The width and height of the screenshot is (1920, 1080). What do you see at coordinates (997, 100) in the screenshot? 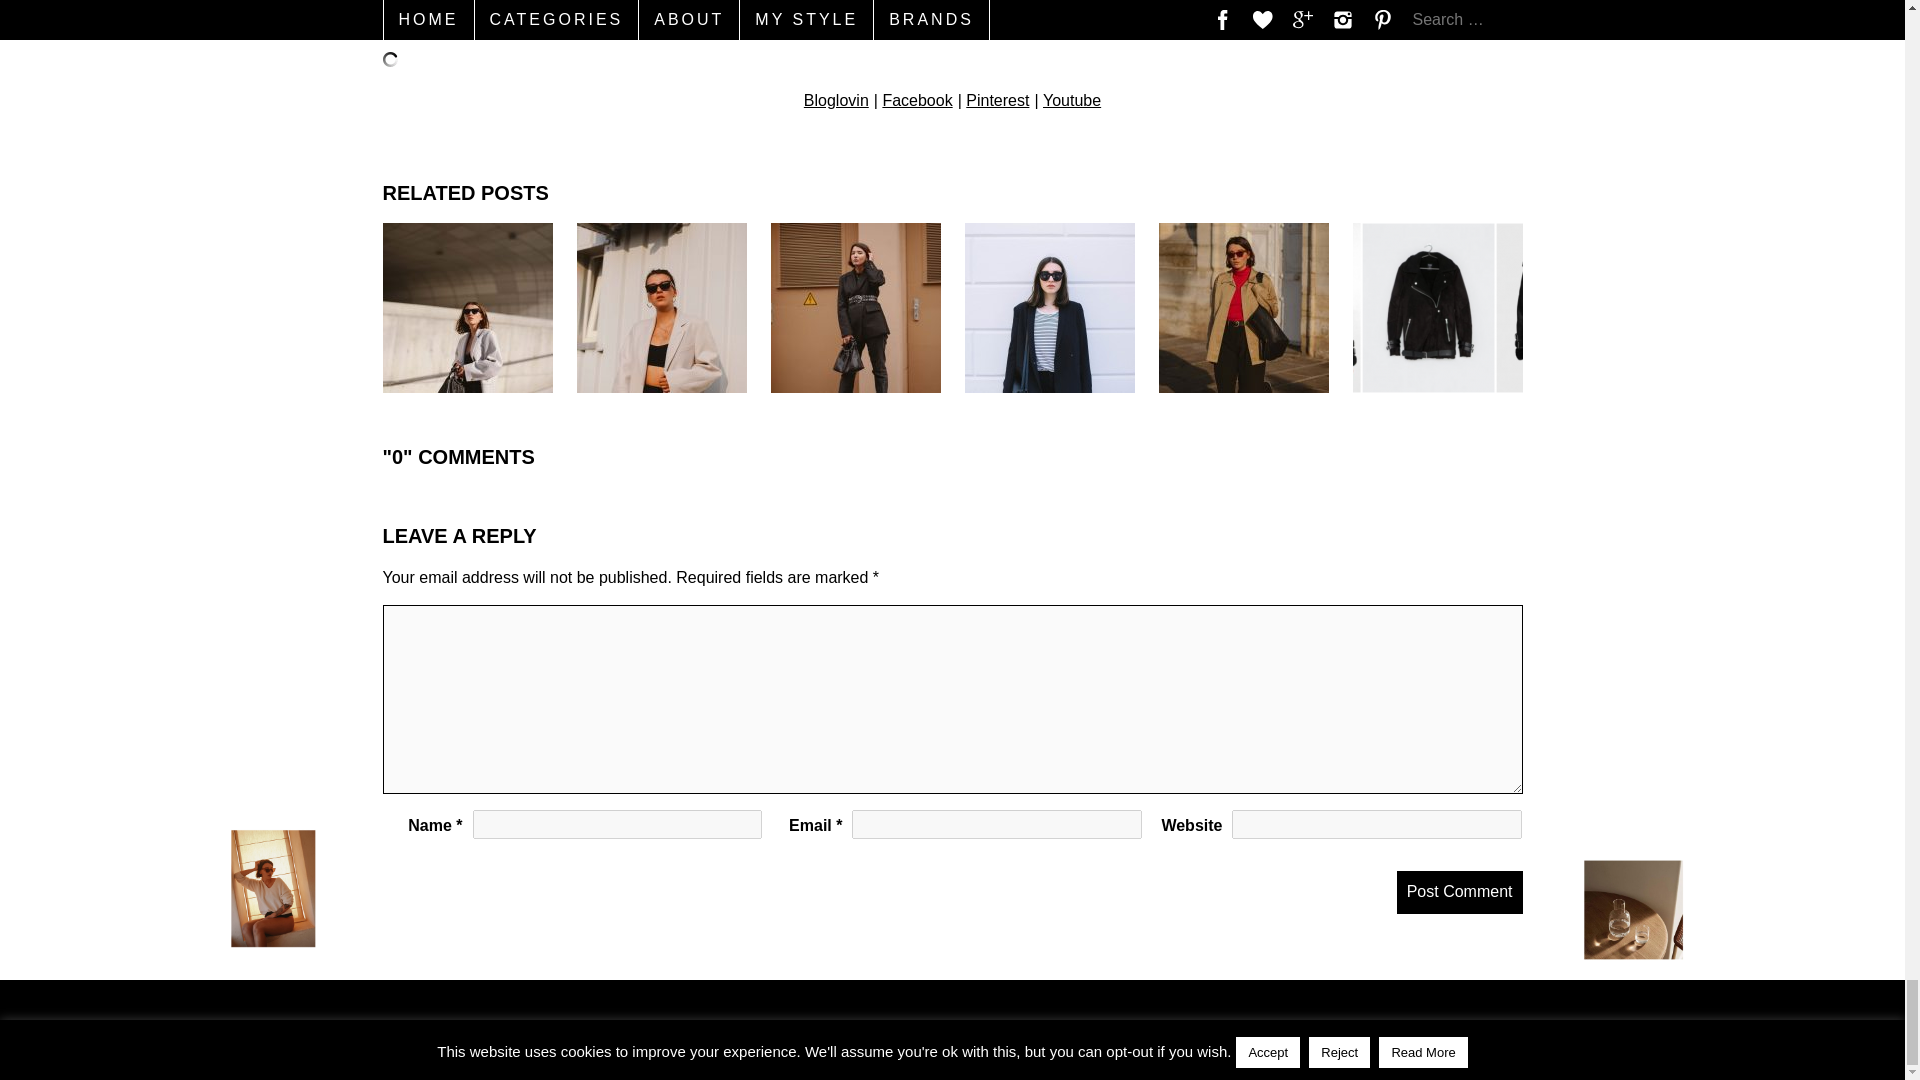
I see `Pinterest` at bounding box center [997, 100].